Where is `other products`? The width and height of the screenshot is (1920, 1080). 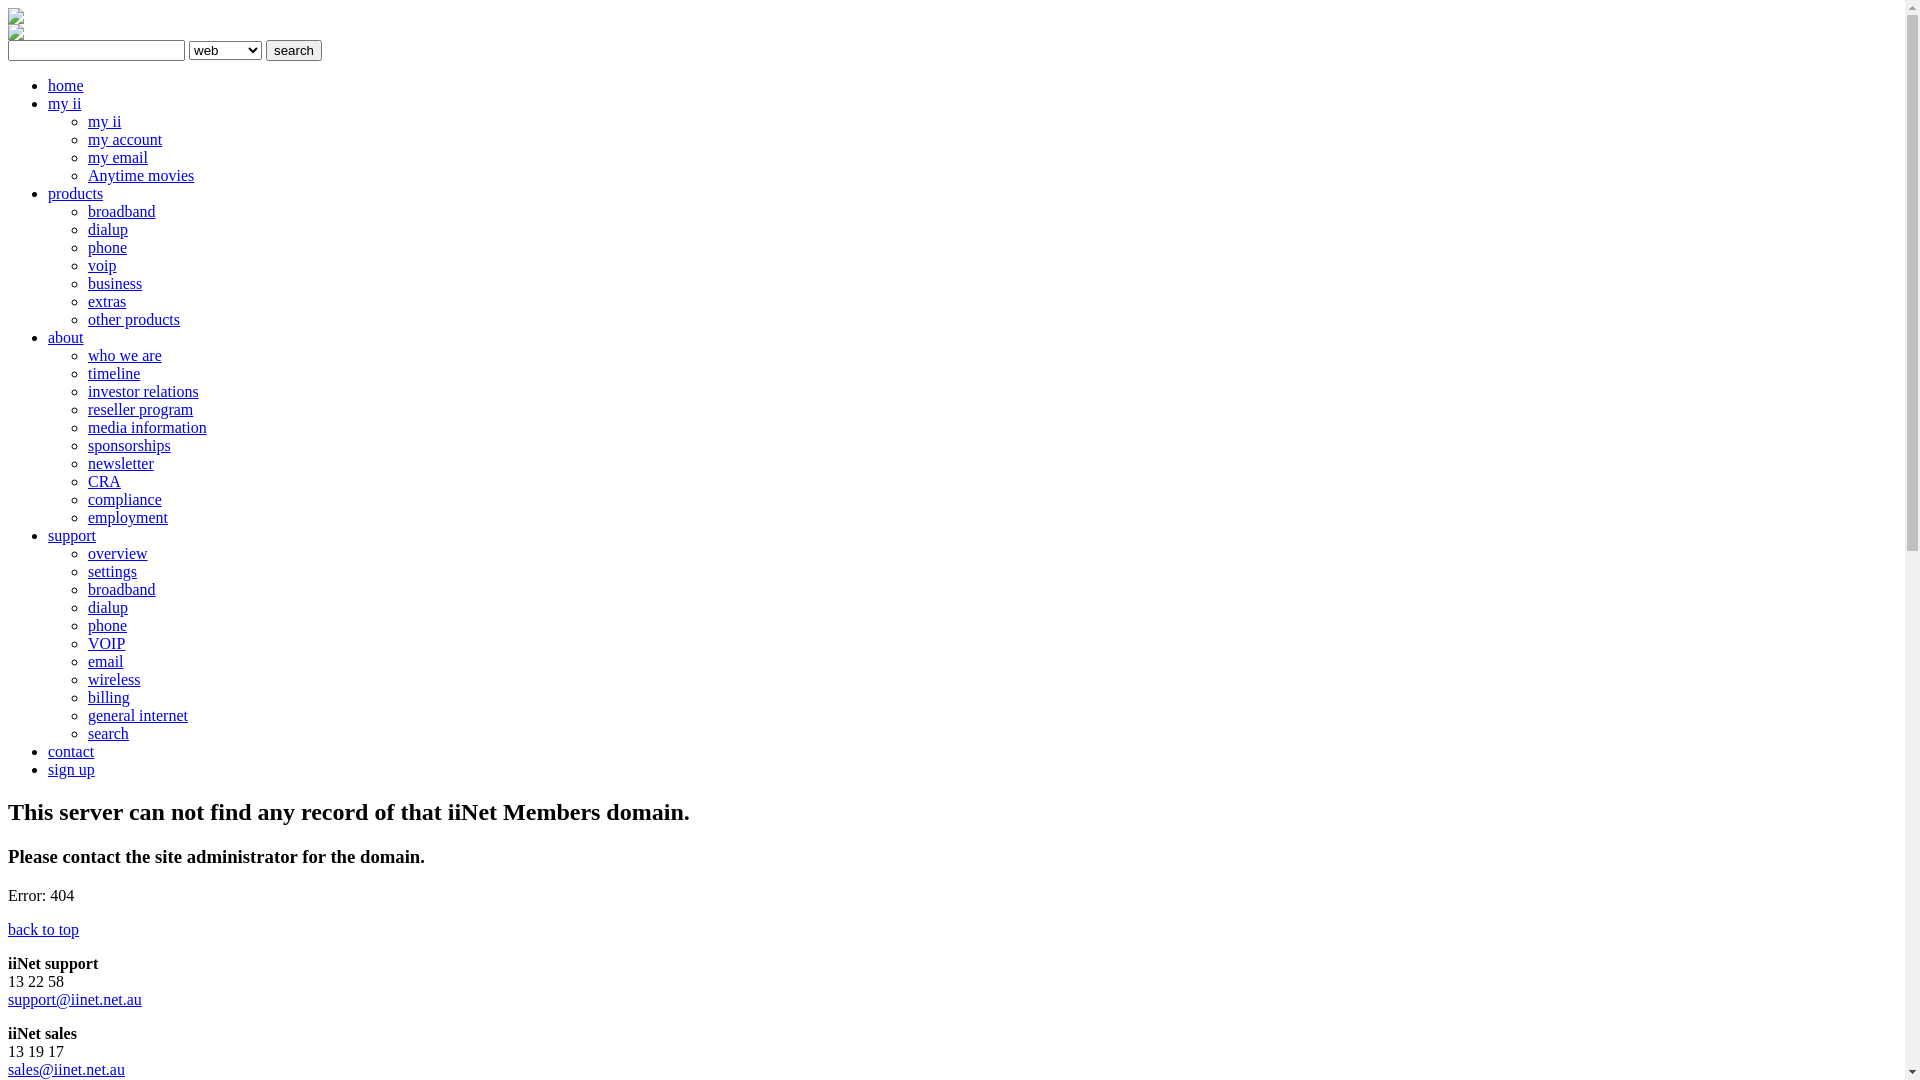 other products is located at coordinates (134, 320).